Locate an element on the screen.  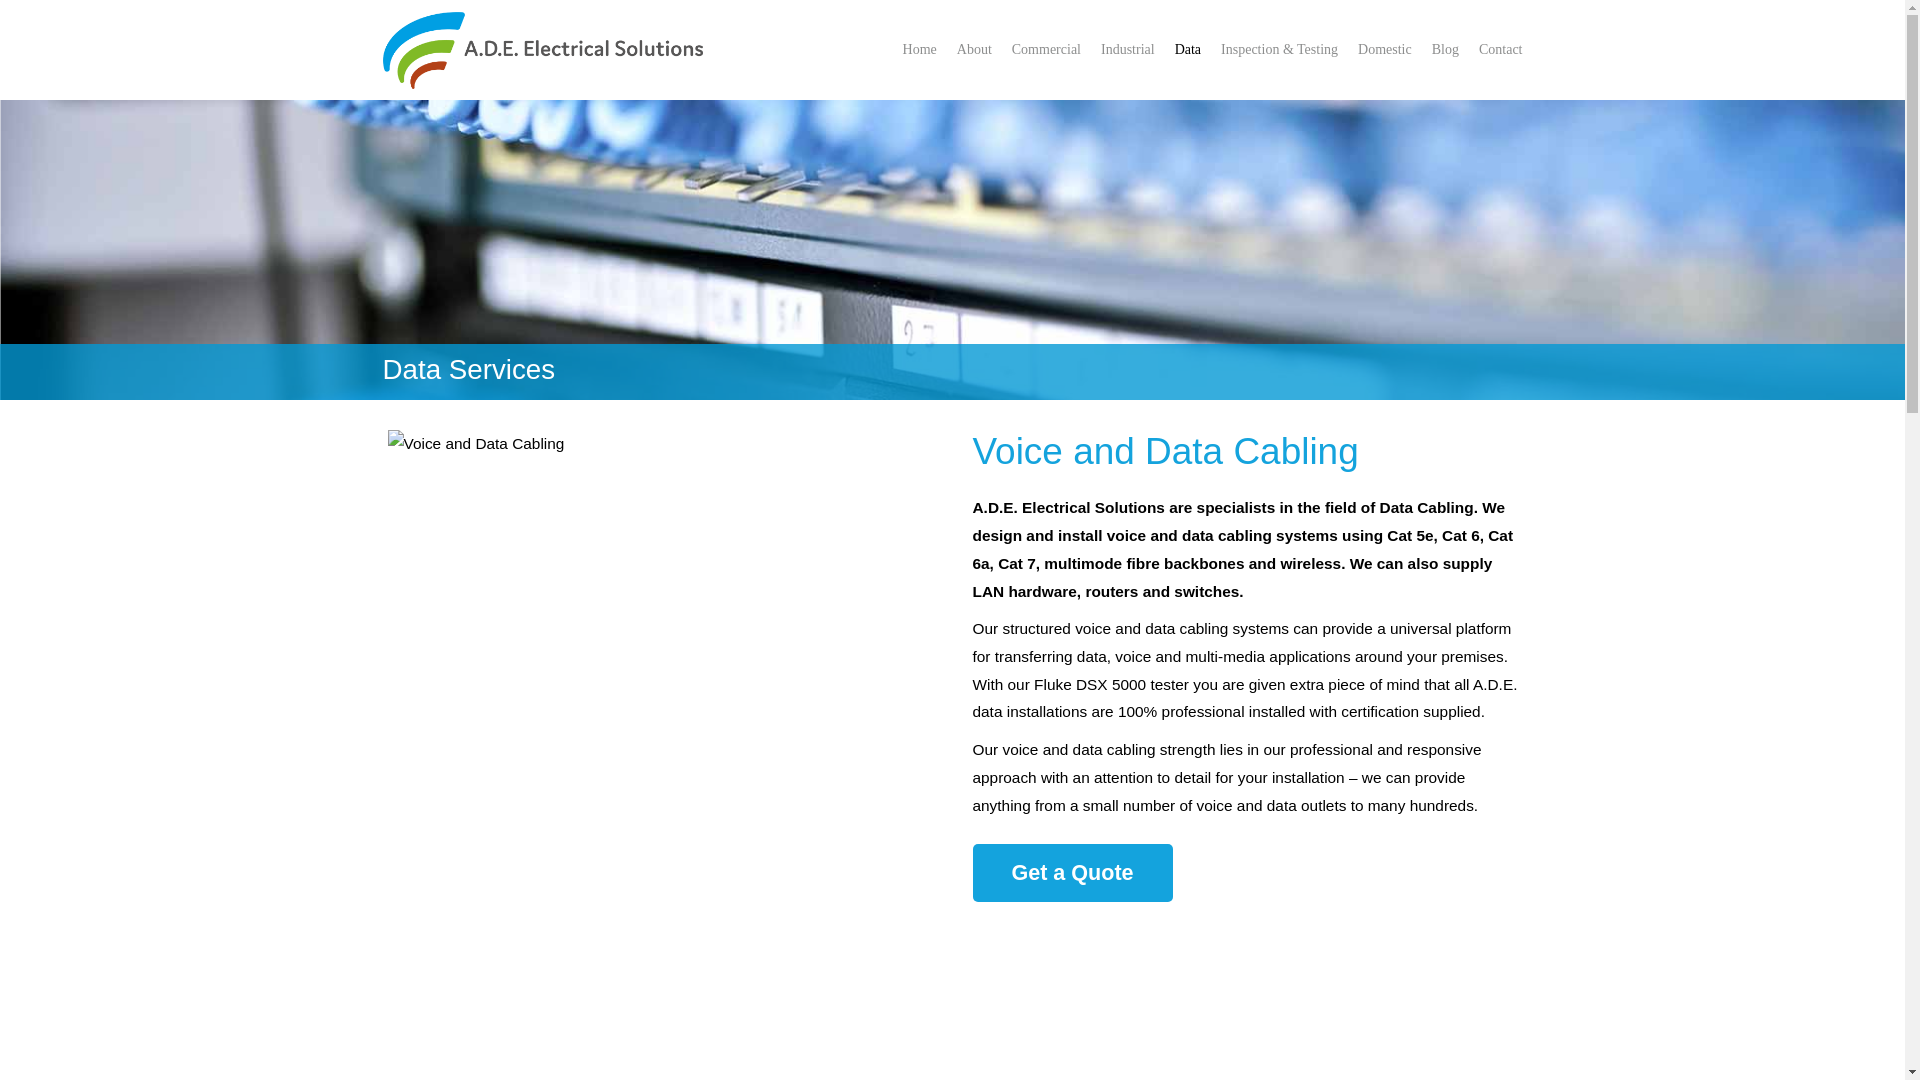
About is located at coordinates (974, 50).